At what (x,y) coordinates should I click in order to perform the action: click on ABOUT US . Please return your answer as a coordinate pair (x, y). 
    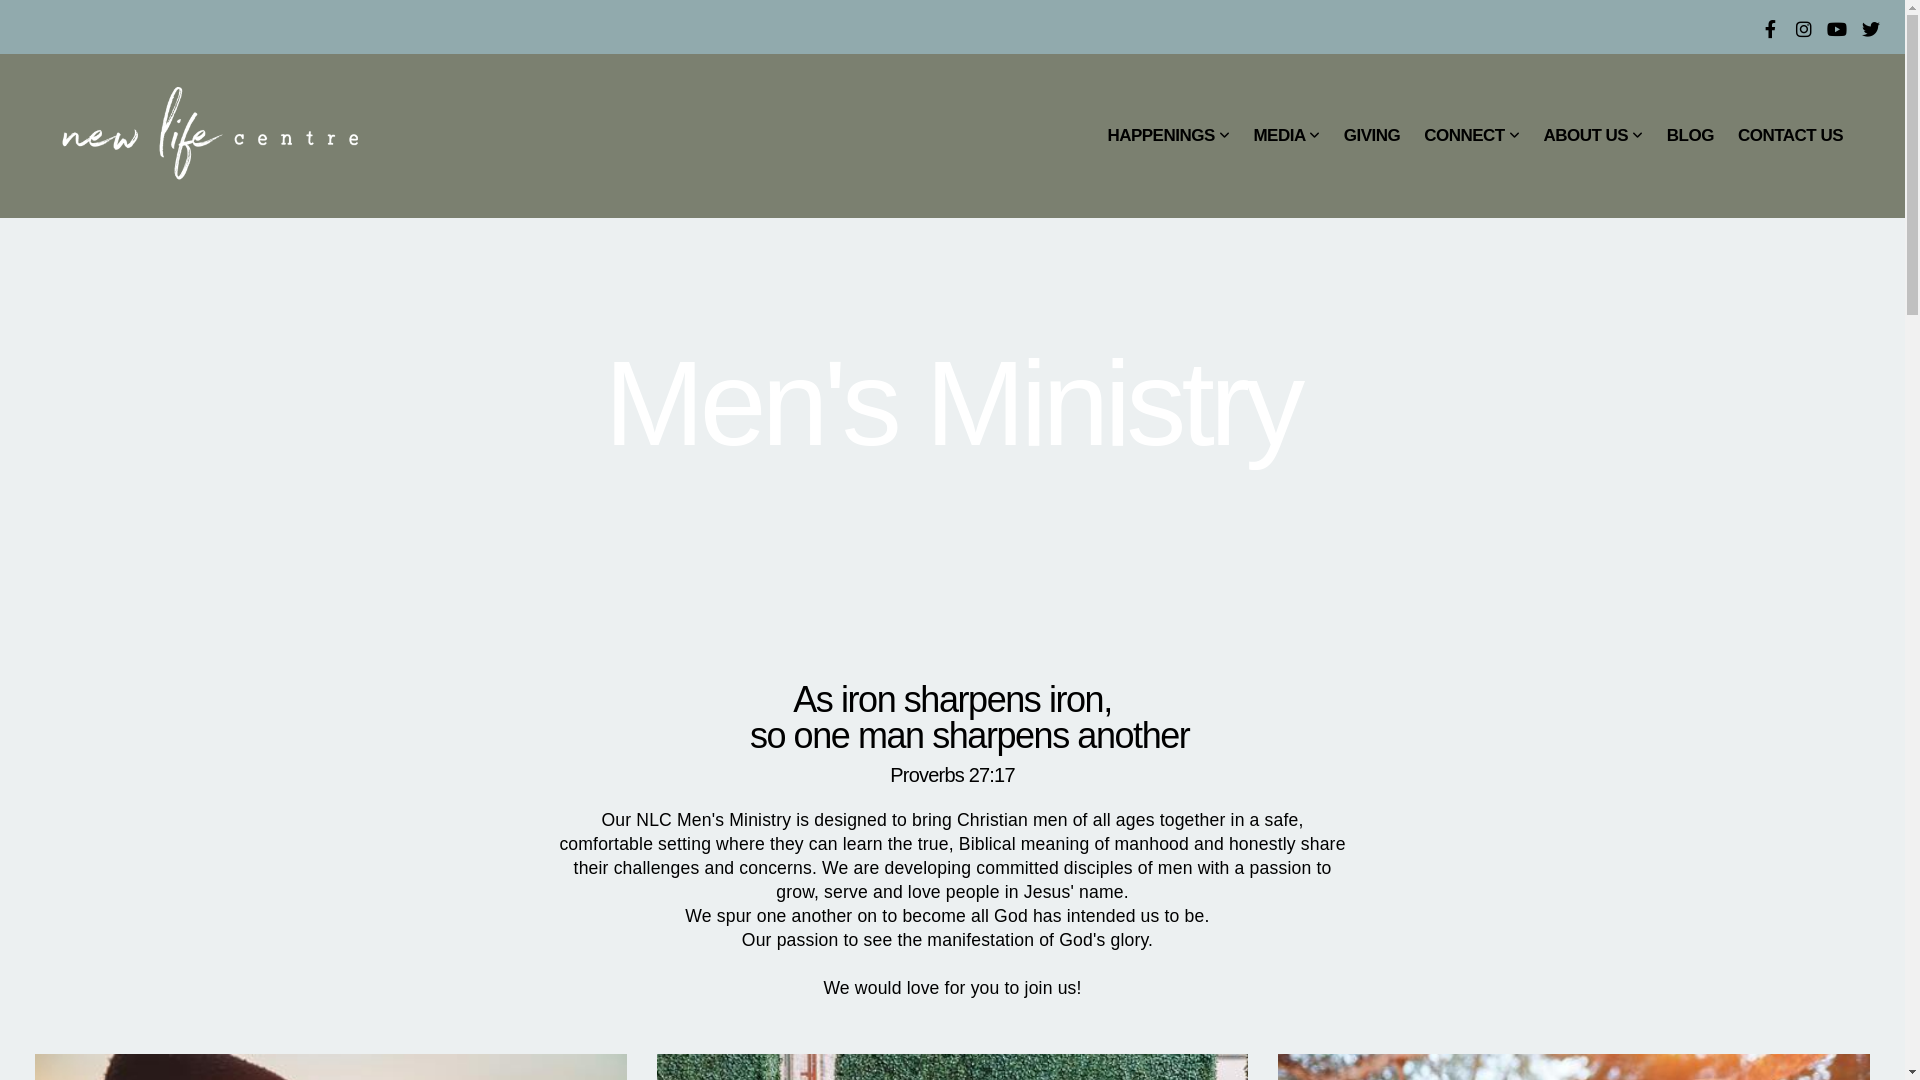
    Looking at the image, I should click on (1592, 136).